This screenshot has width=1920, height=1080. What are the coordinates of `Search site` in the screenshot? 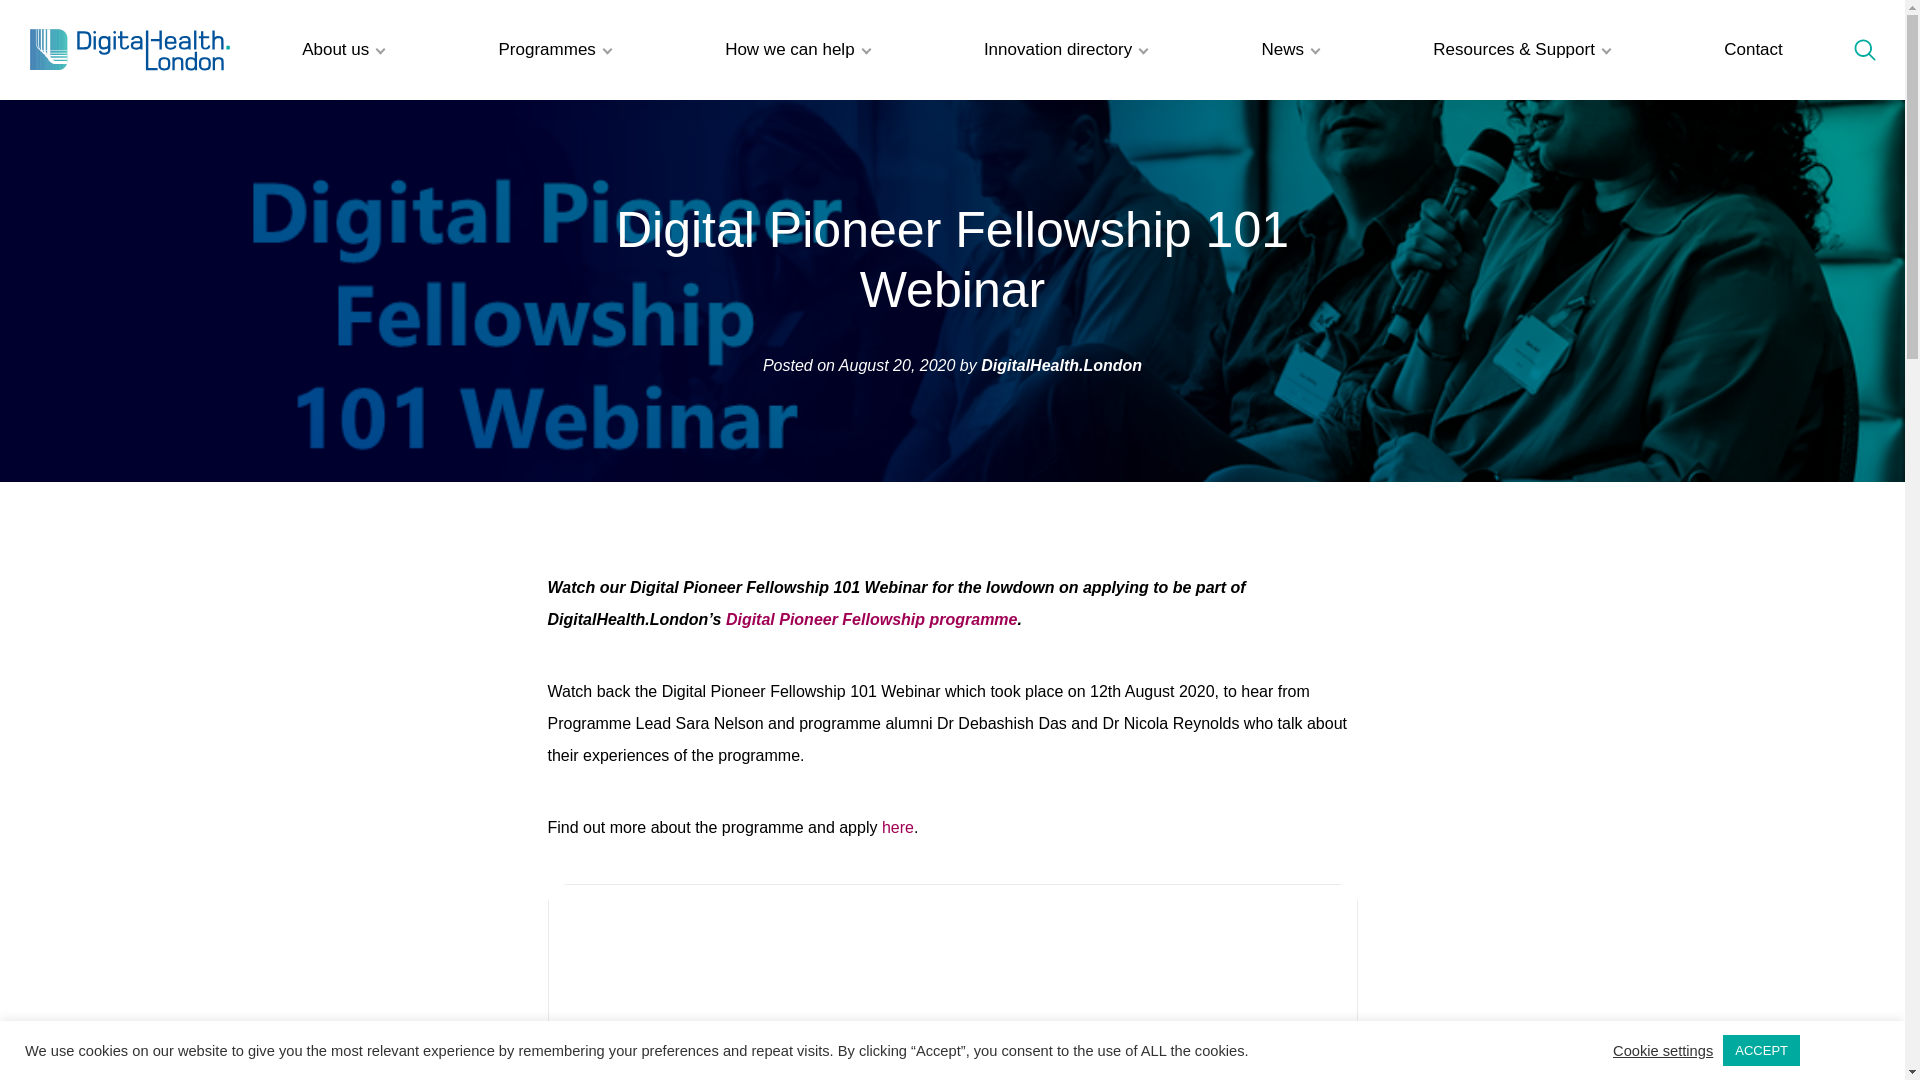 It's located at (1864, 49).